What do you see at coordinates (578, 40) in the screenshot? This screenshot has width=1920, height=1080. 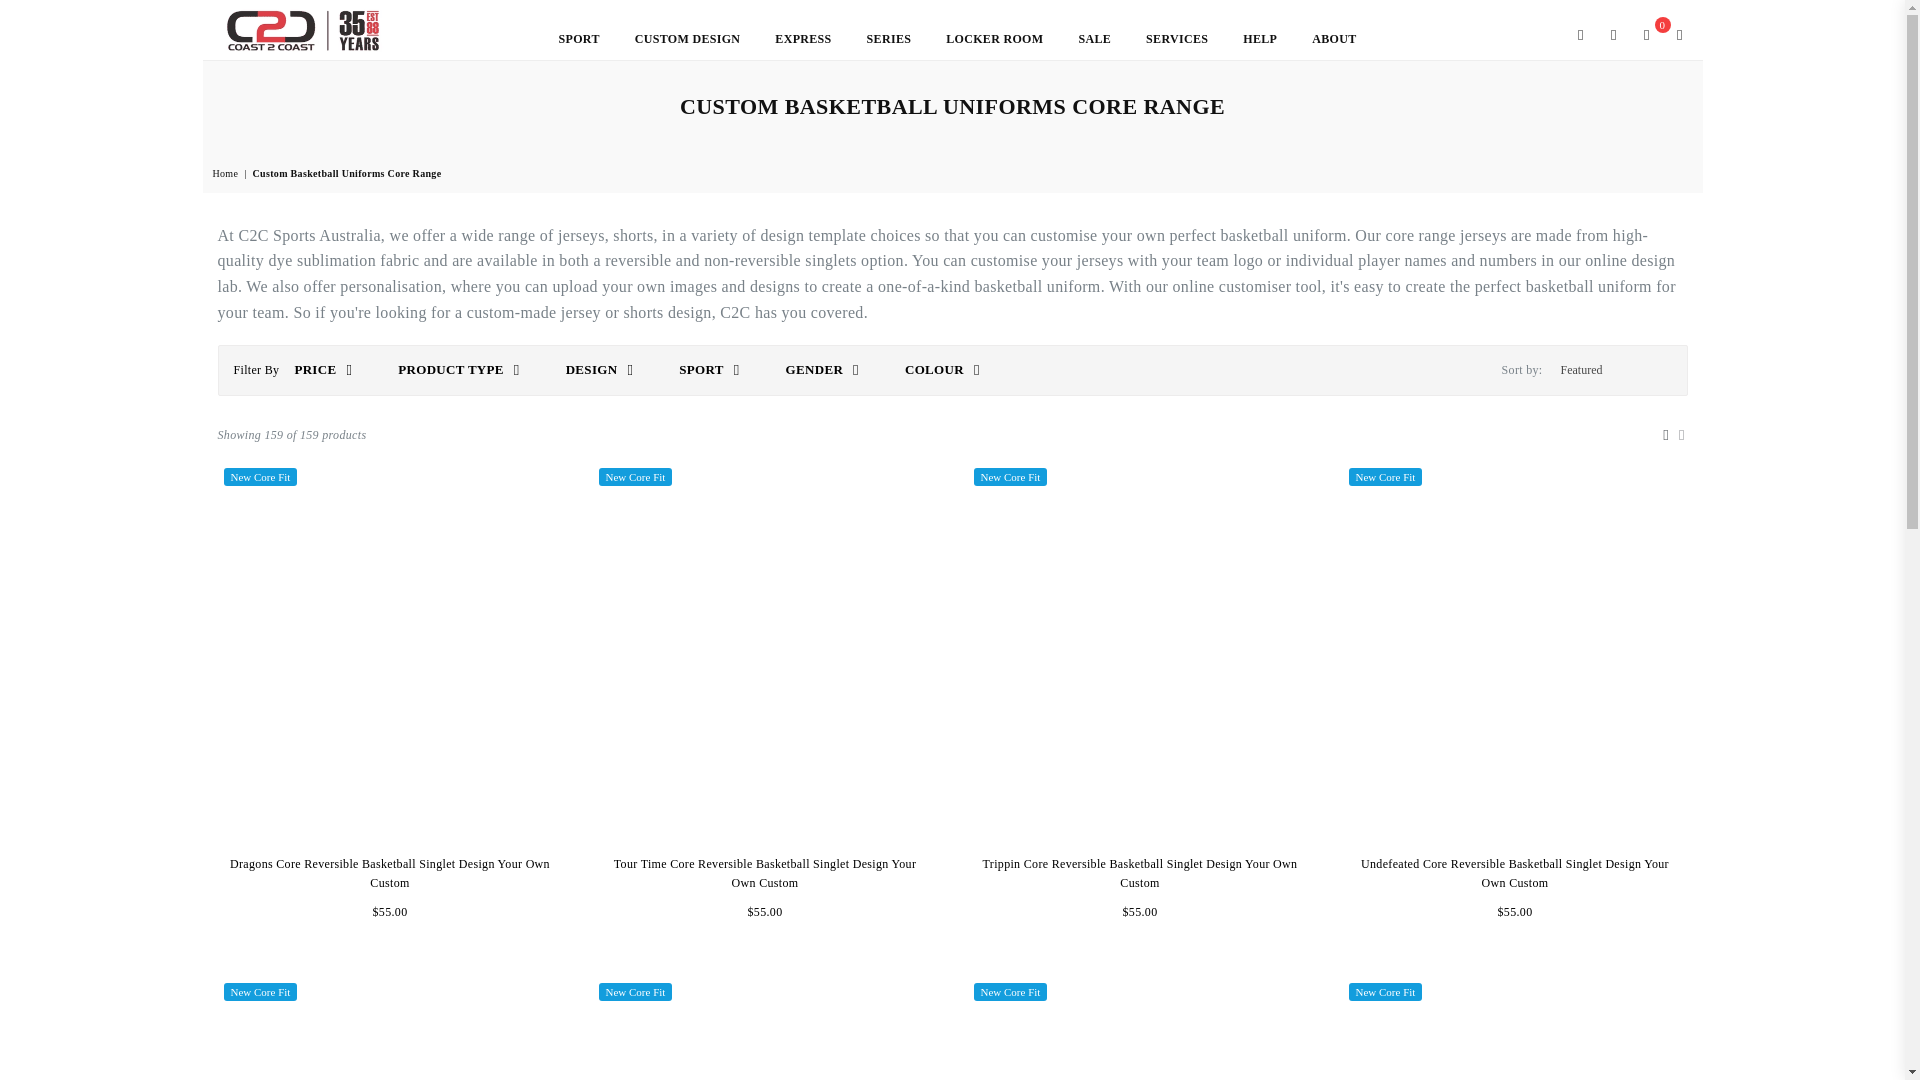 I see `SPORT` at bounding box center [578, 40].